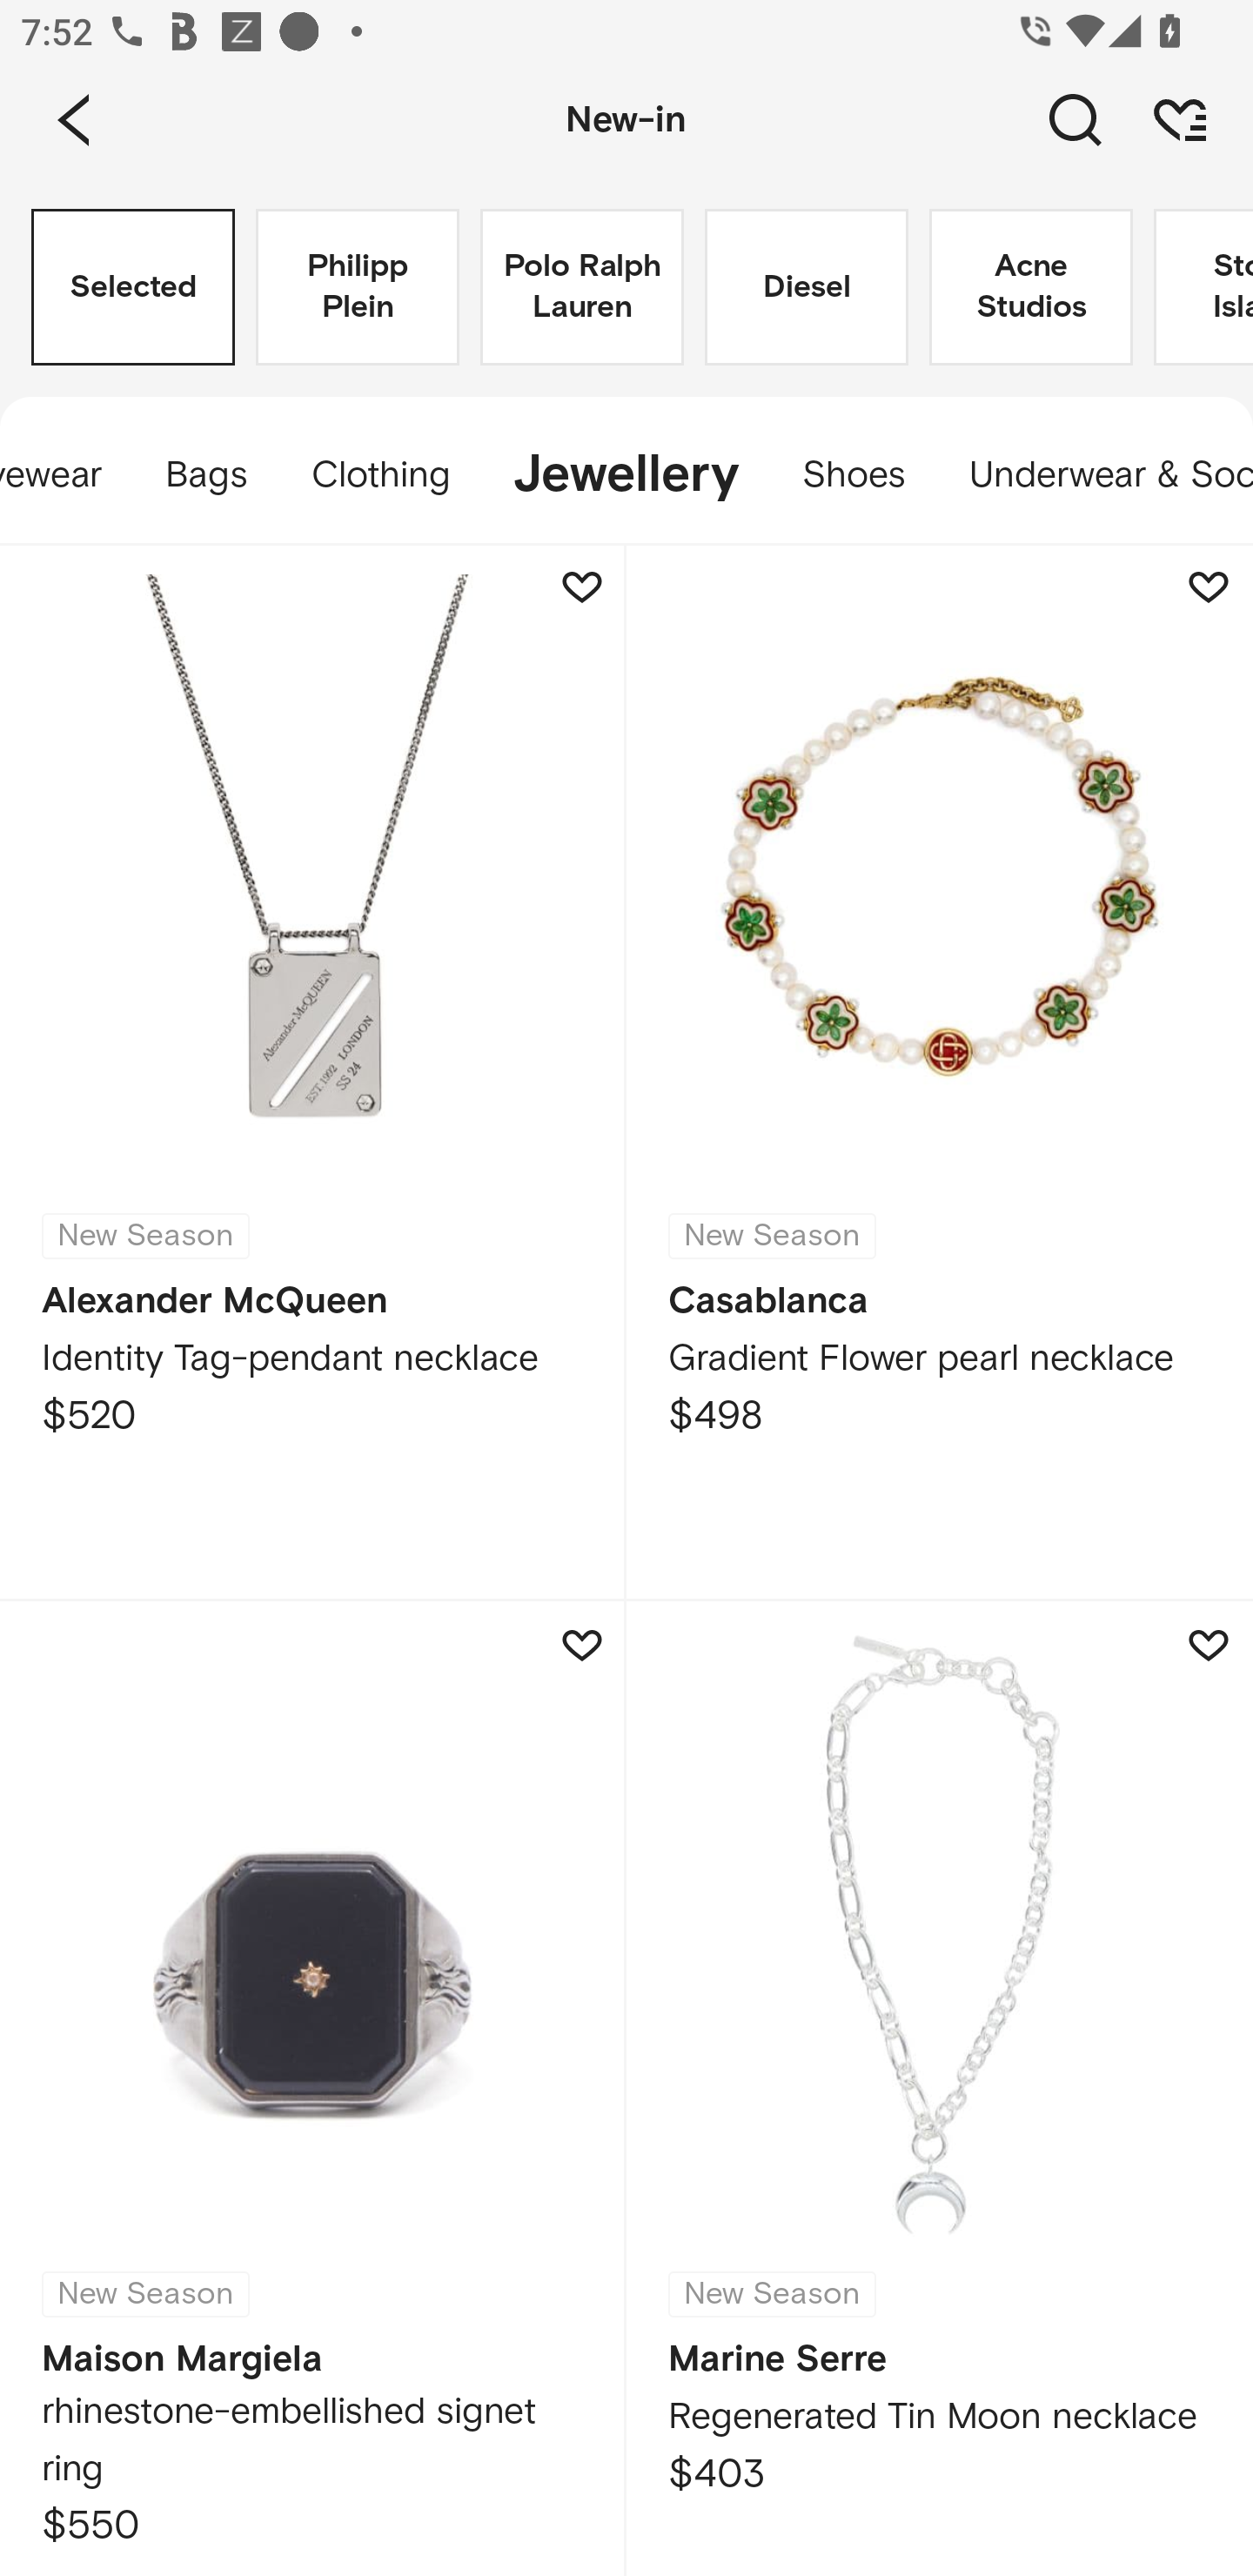 Image resolution: width=1253 pixels, height=2576 pixels. I want to click on Selected, so click(133, 287).